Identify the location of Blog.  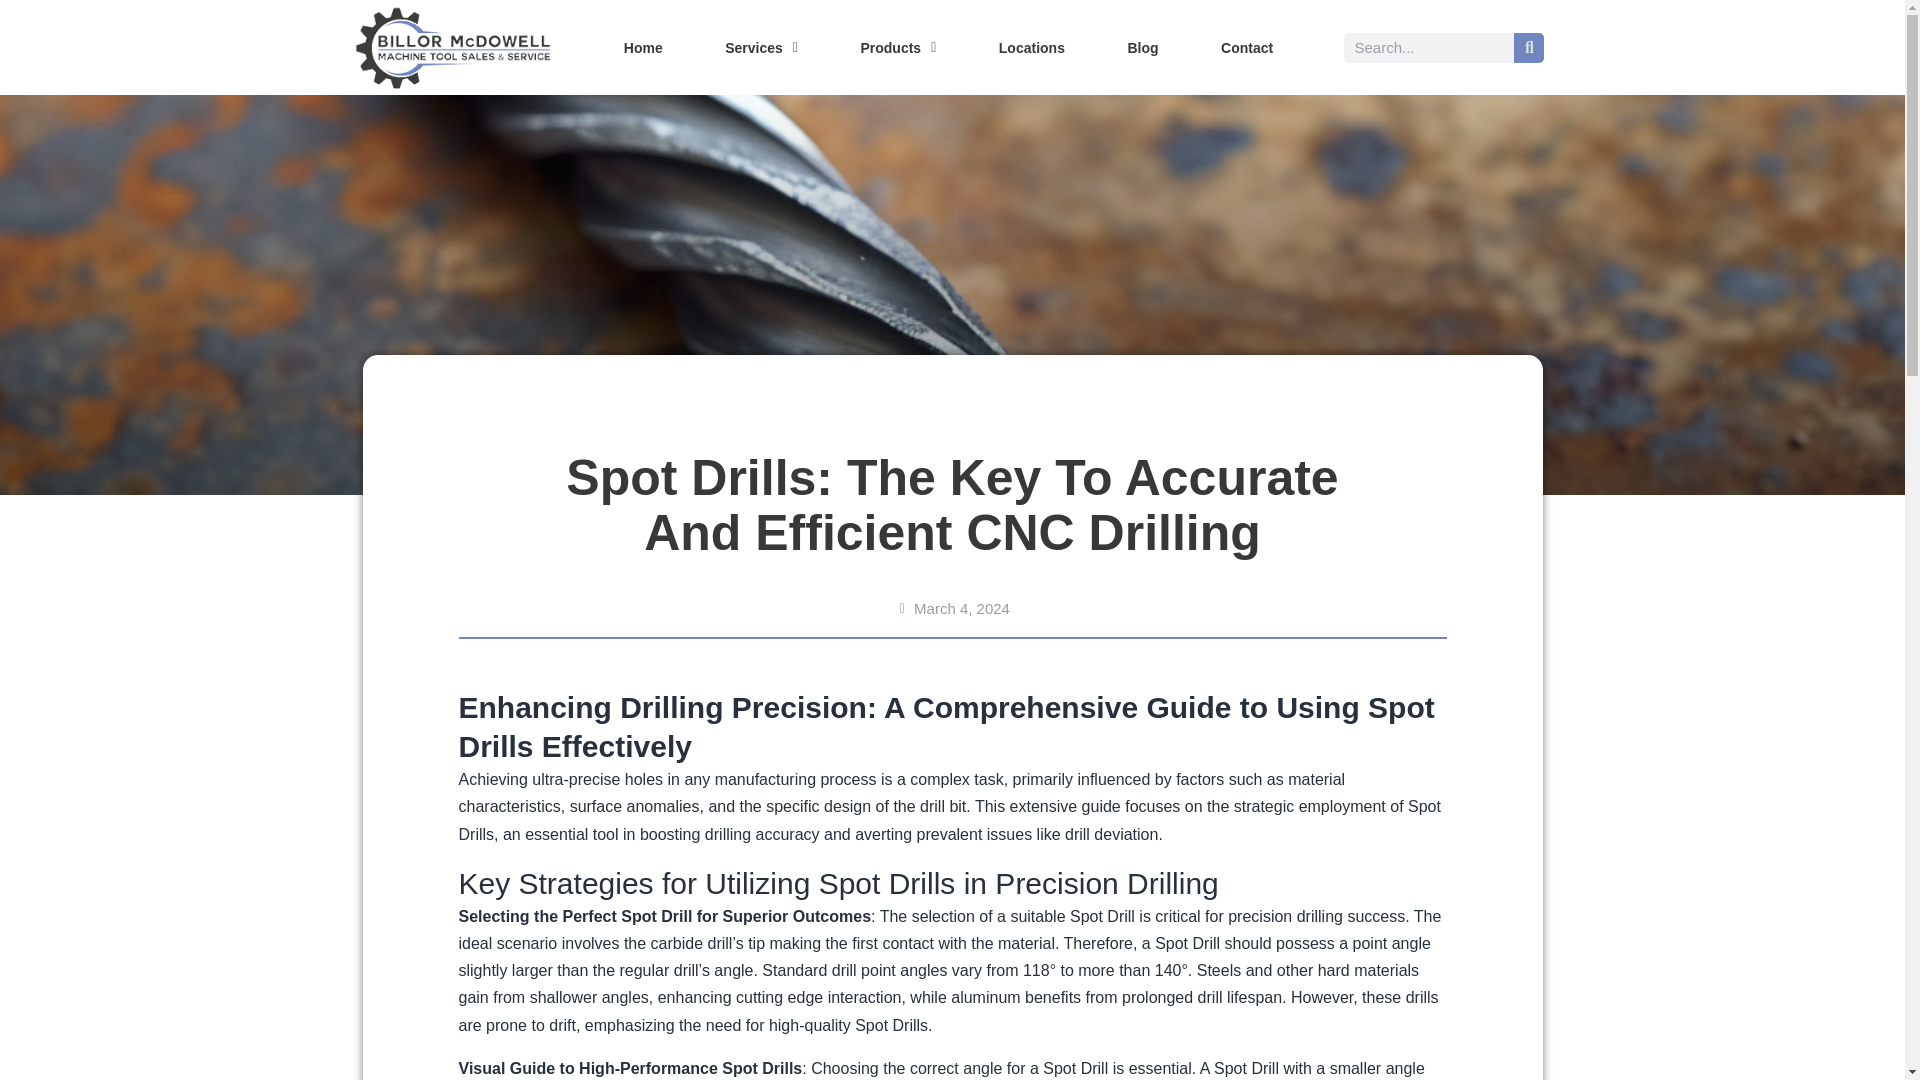
(1143, 48).